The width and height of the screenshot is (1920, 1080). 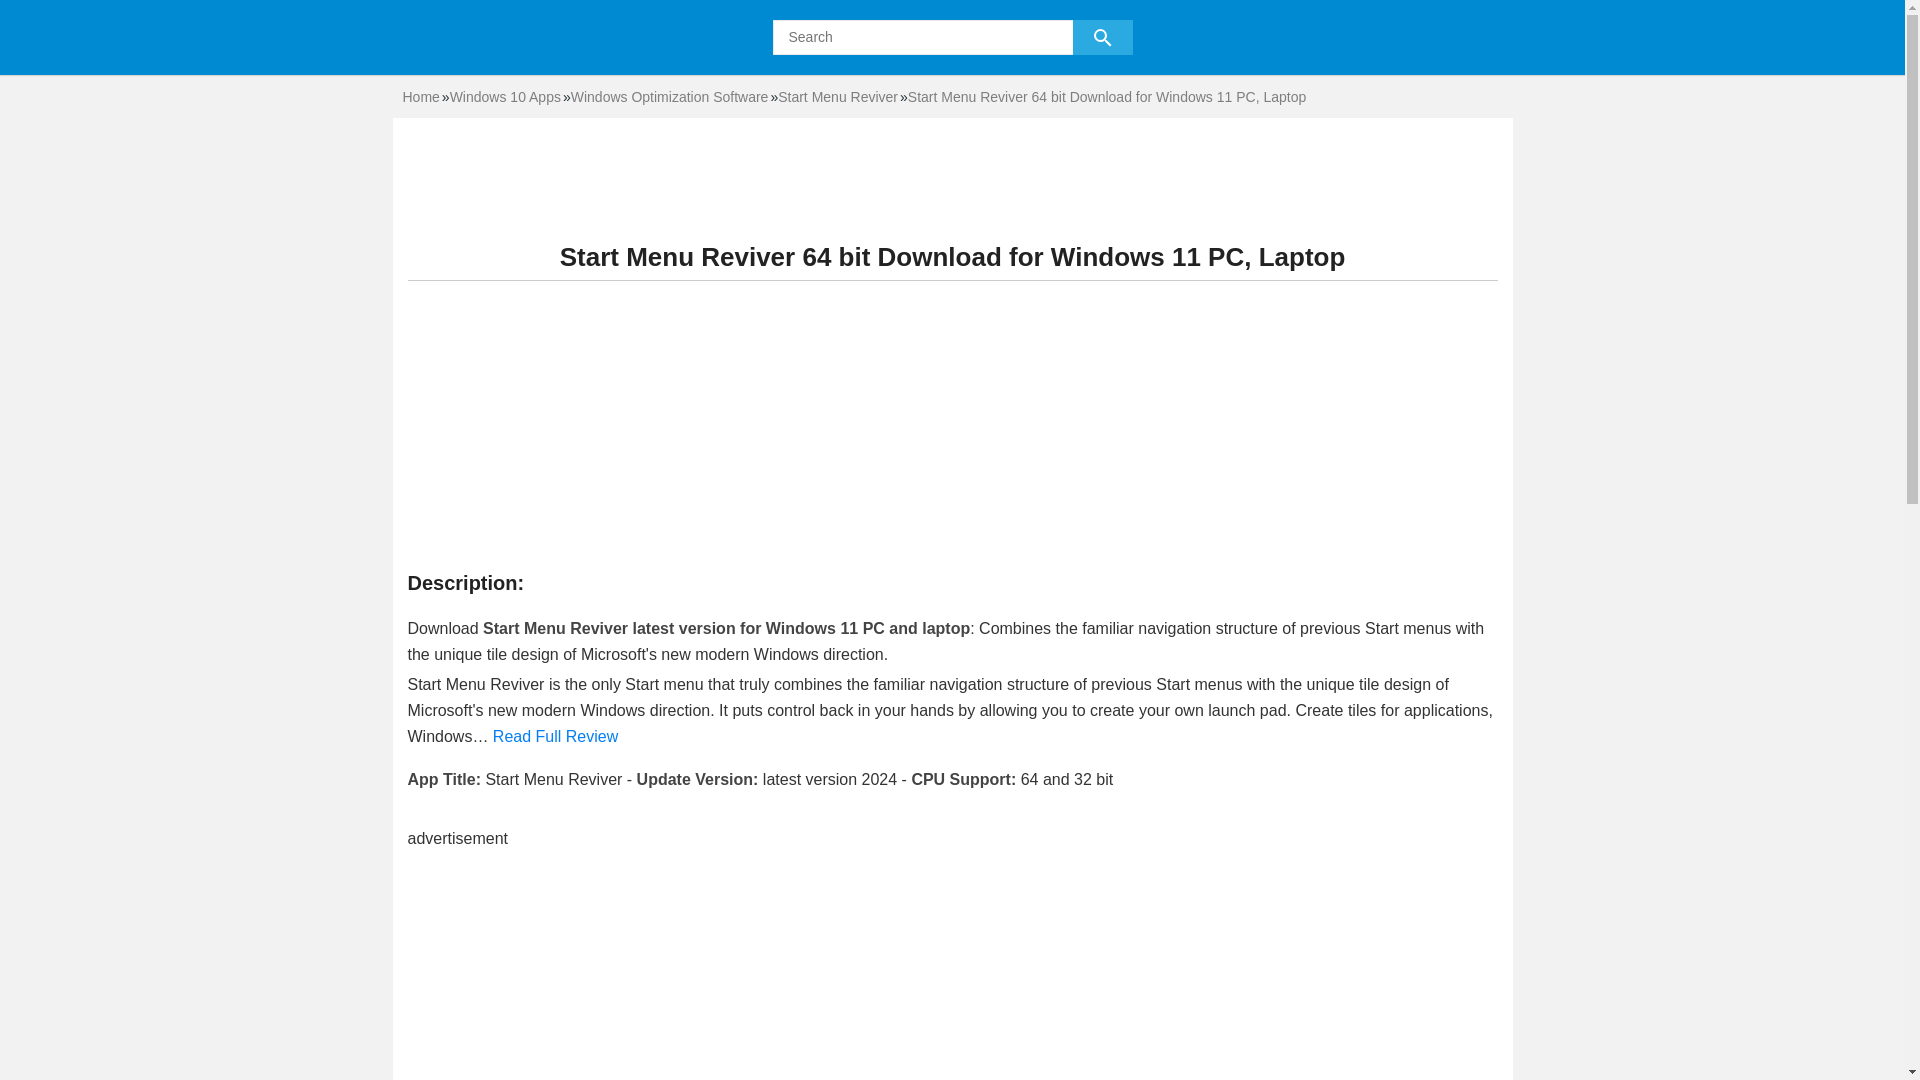 I want to click on Start Menu Reviver Free Download for Windows 11, so click(x=1106, y=96).